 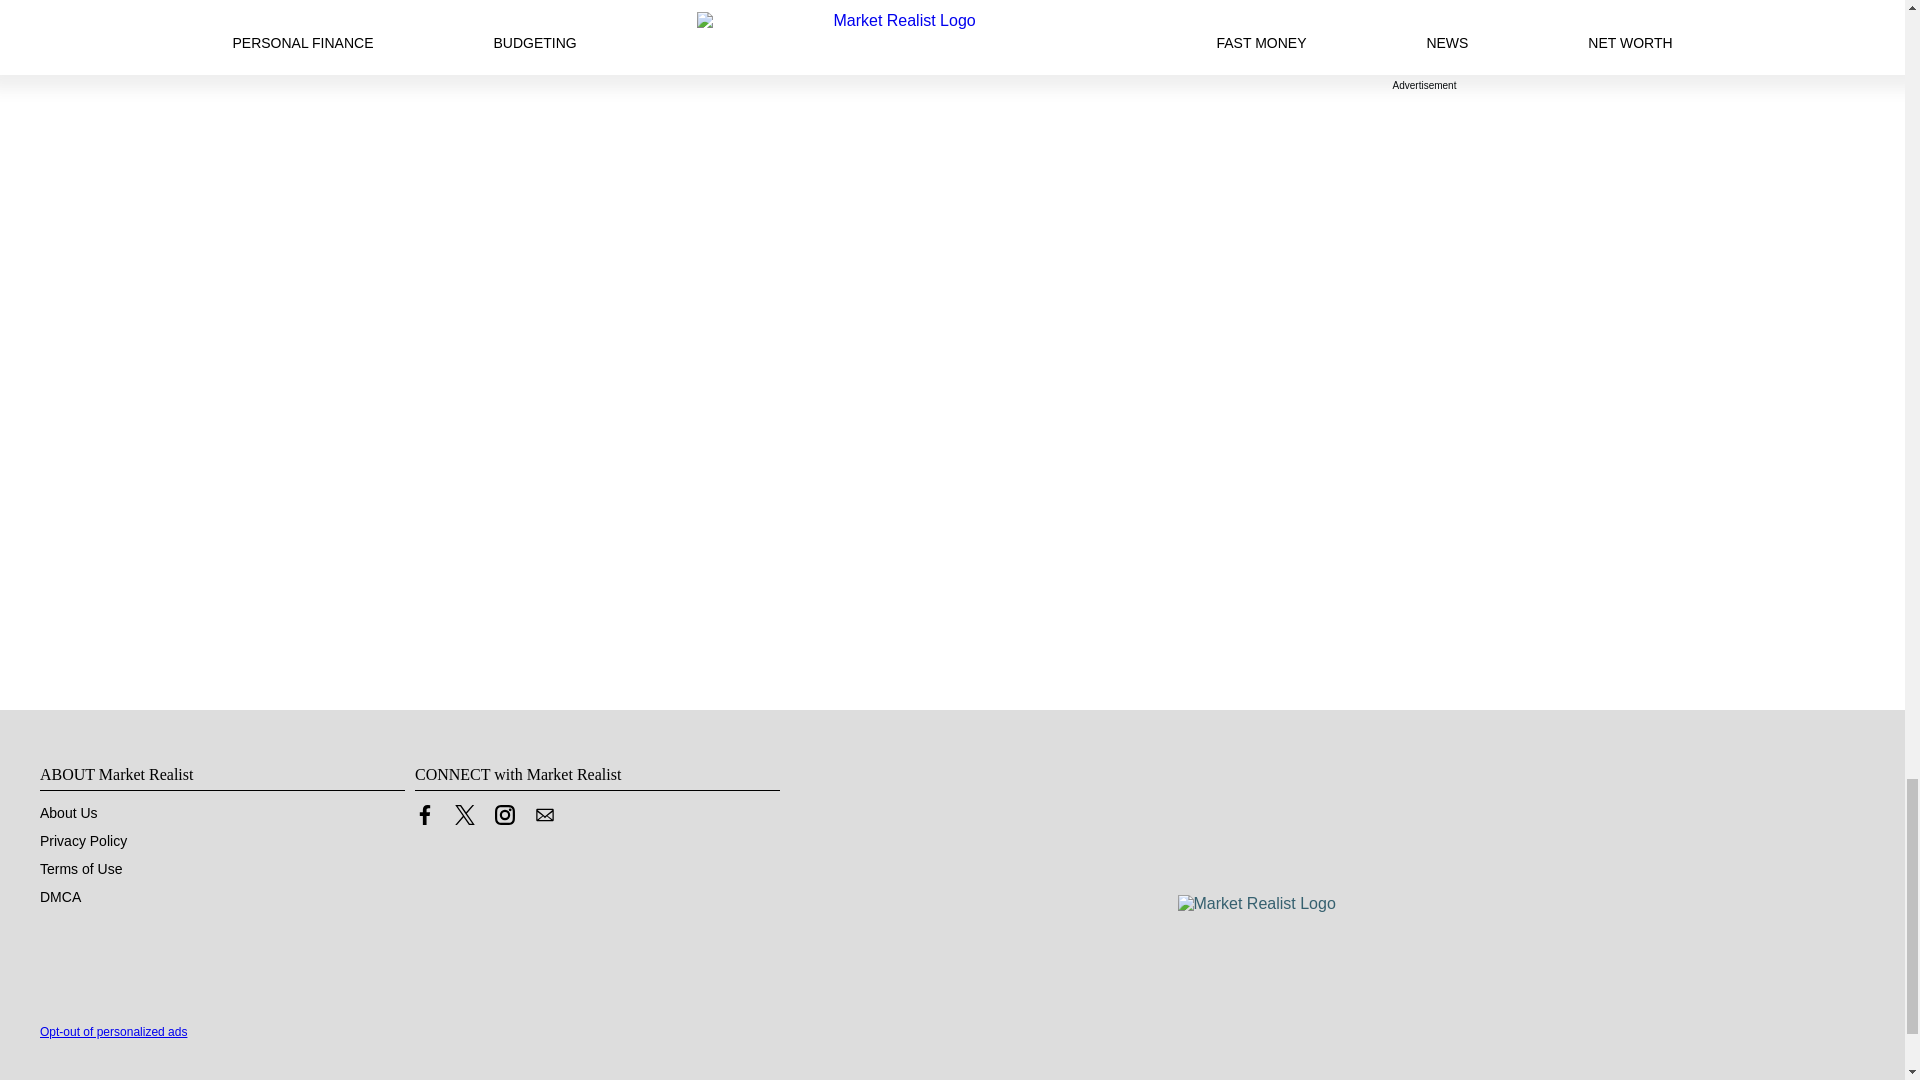 What do you see at coordinates (464, 814) in the screenshot?
I see `Link to X` at bounding box center [464, 814].